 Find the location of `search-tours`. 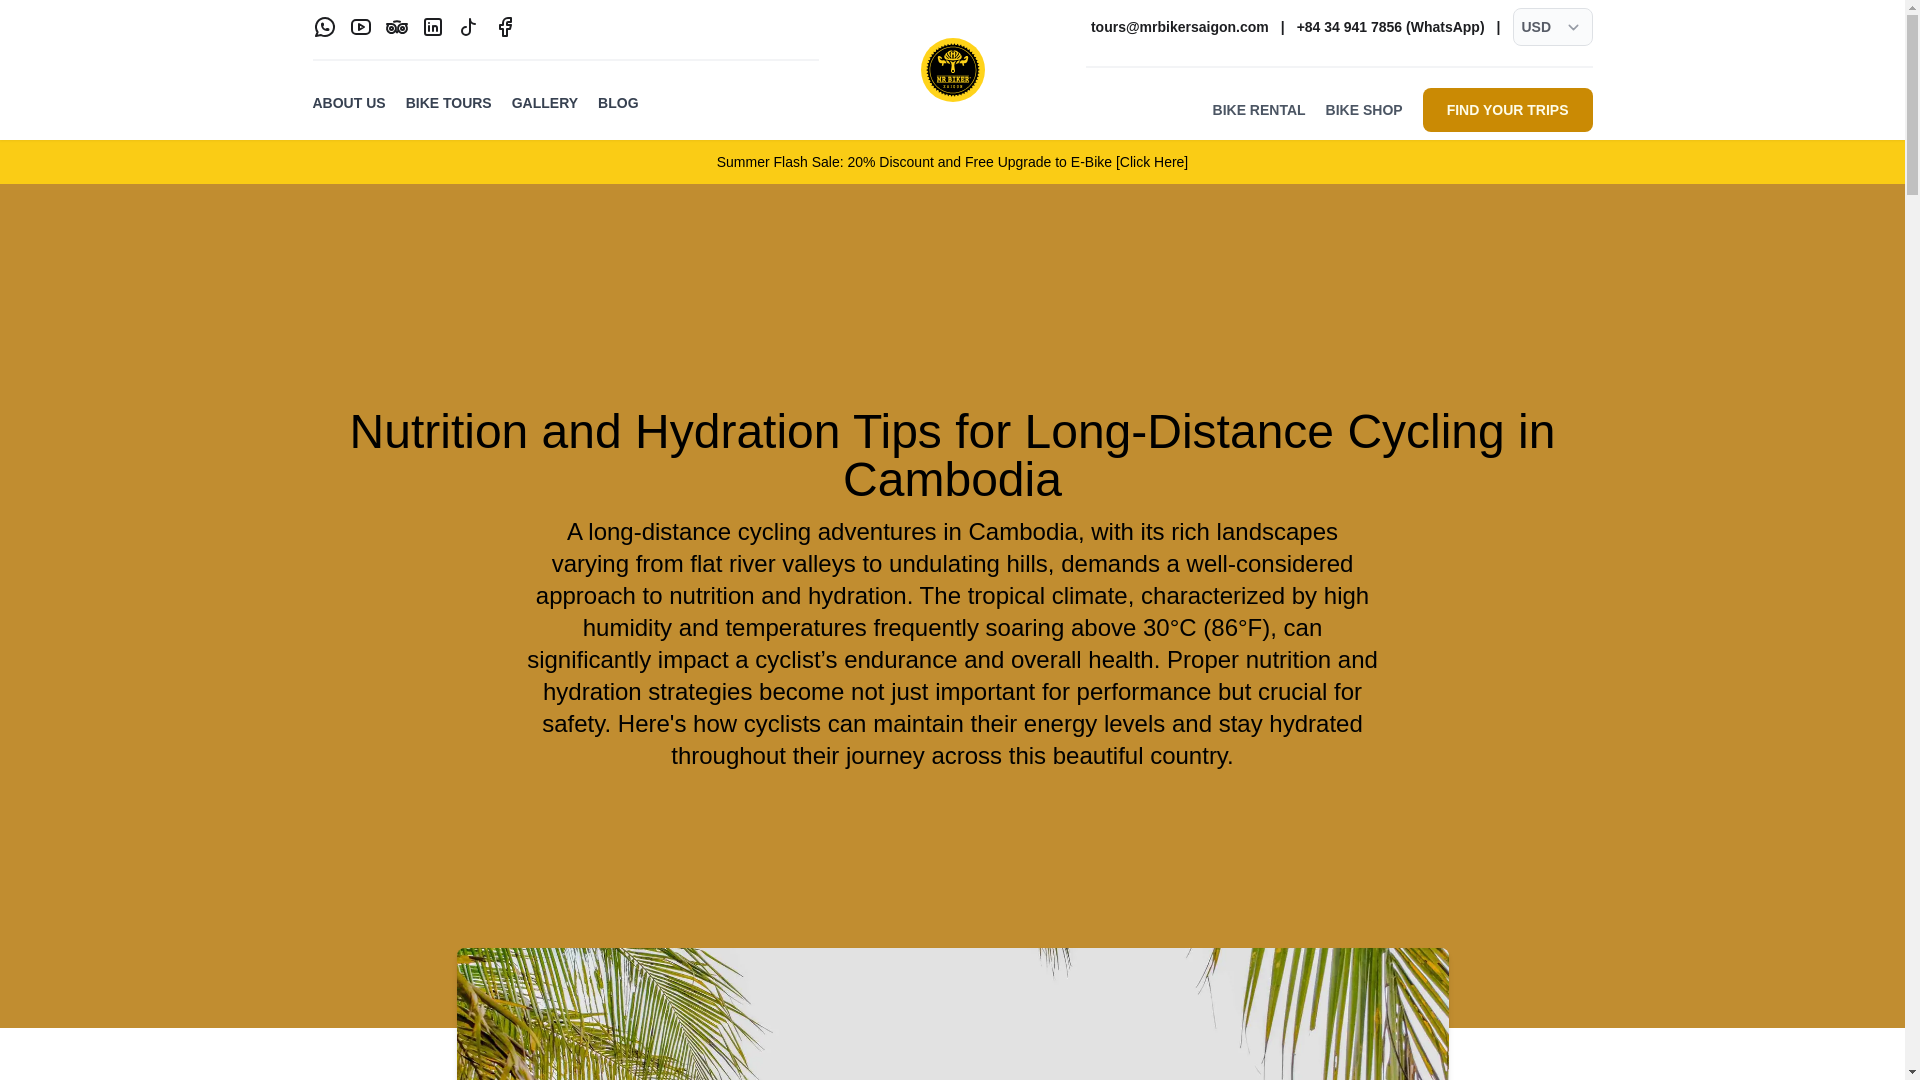

search-tours is located at coordinates (1259, 110).